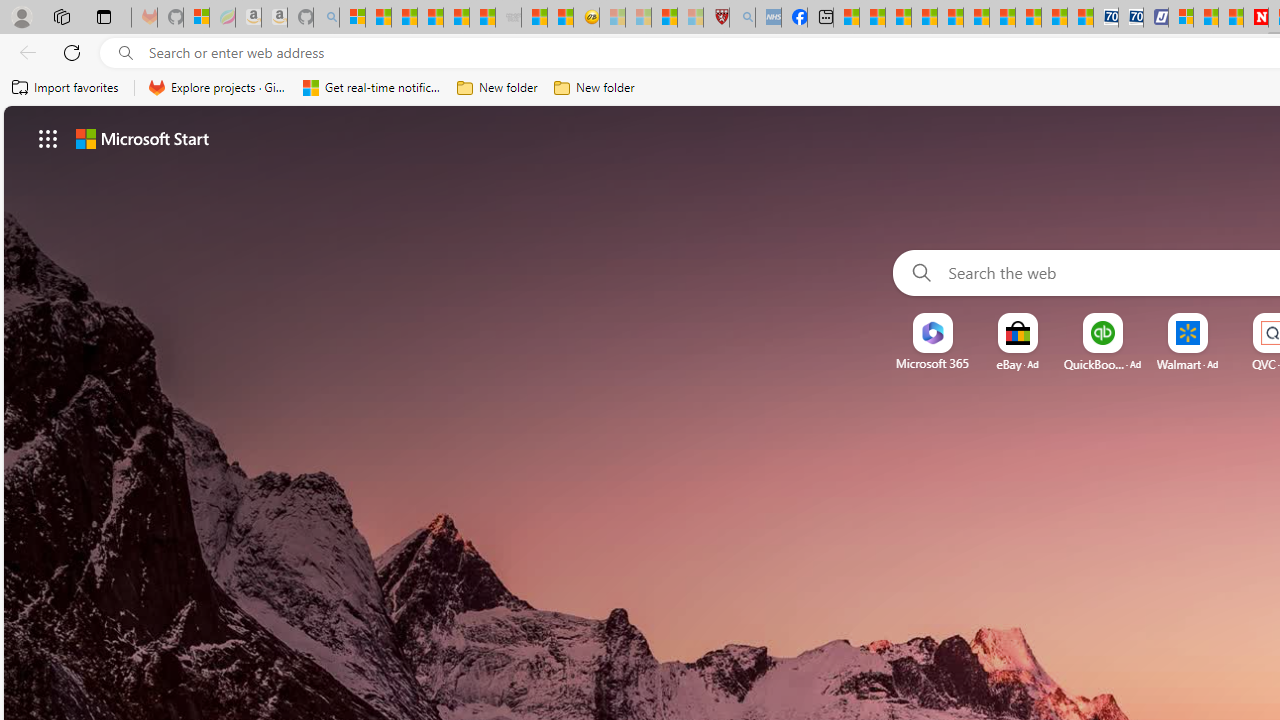 This screenshot has height=720, width=1280. Describe the element at coordinates (594, 88) in the screenshot. I see `New folder` at that location.